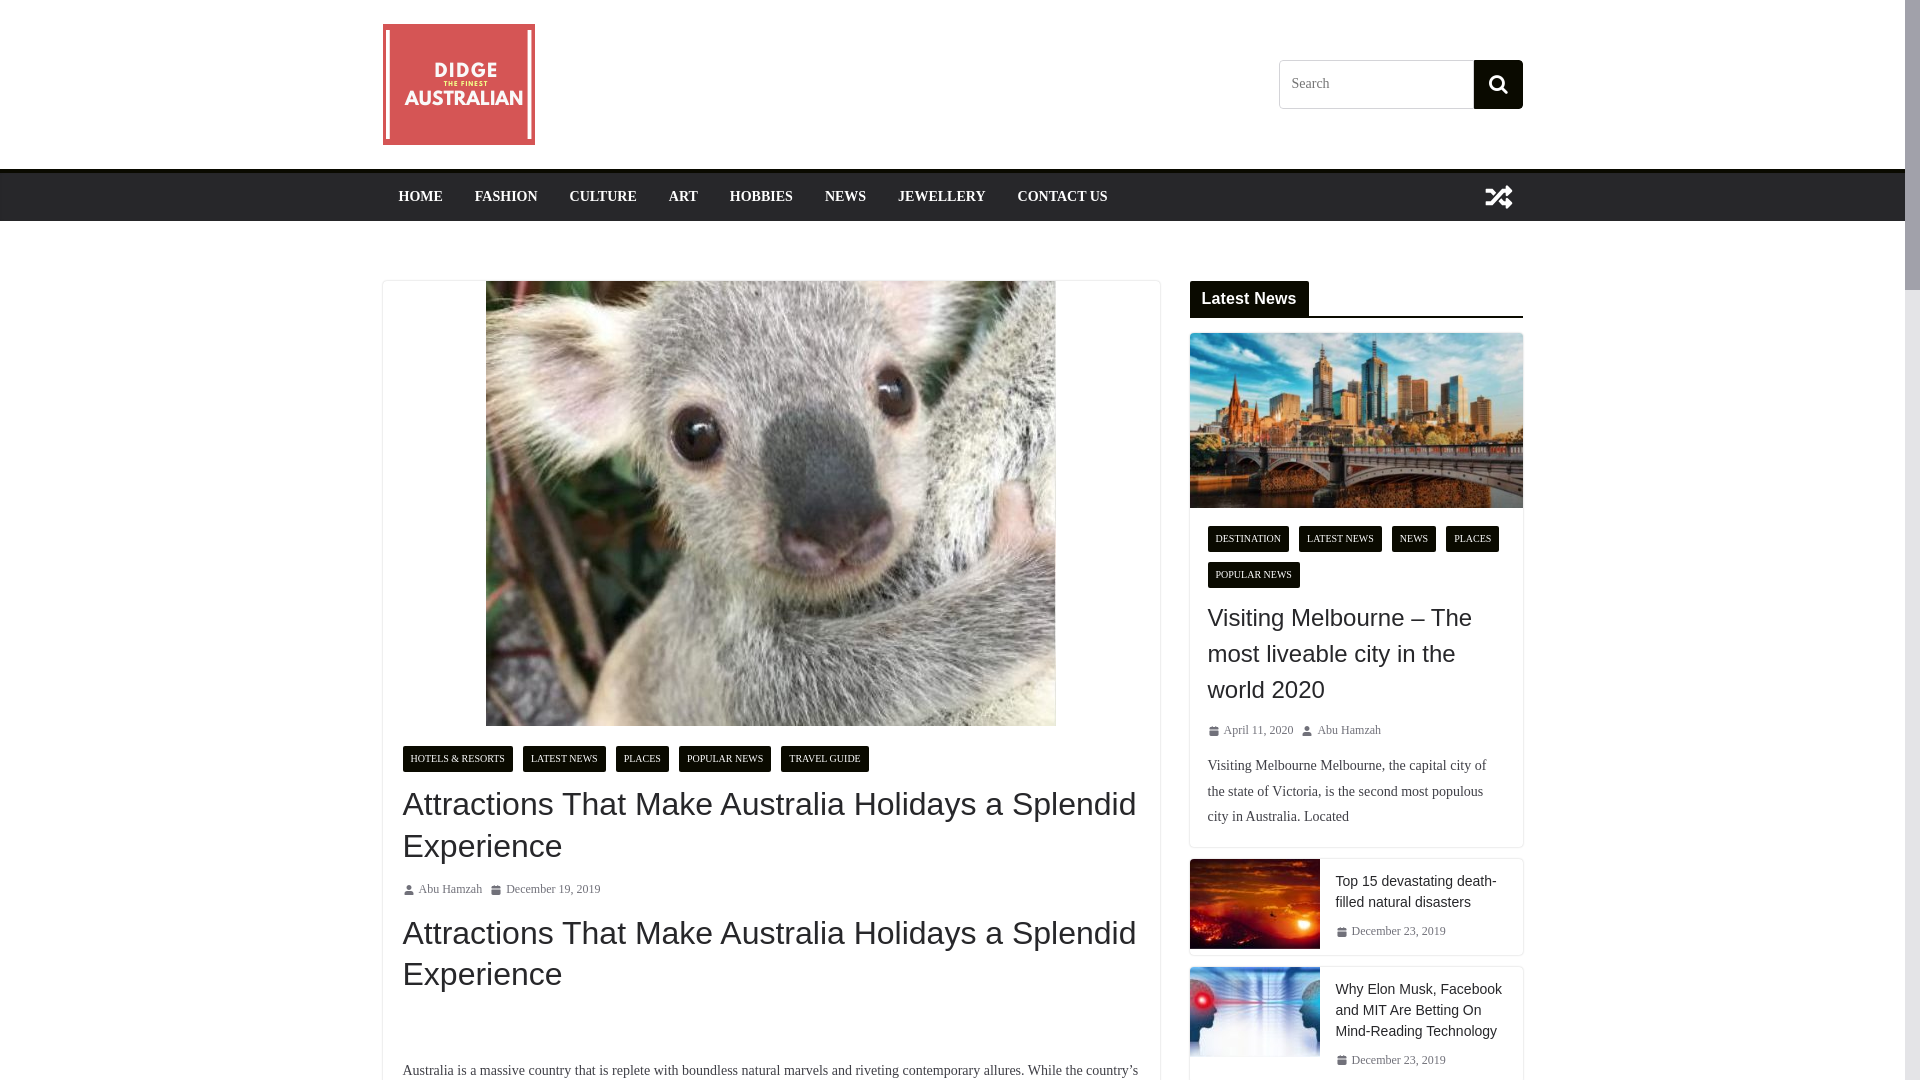  I want to click on NEWS, so click(1414, 539).